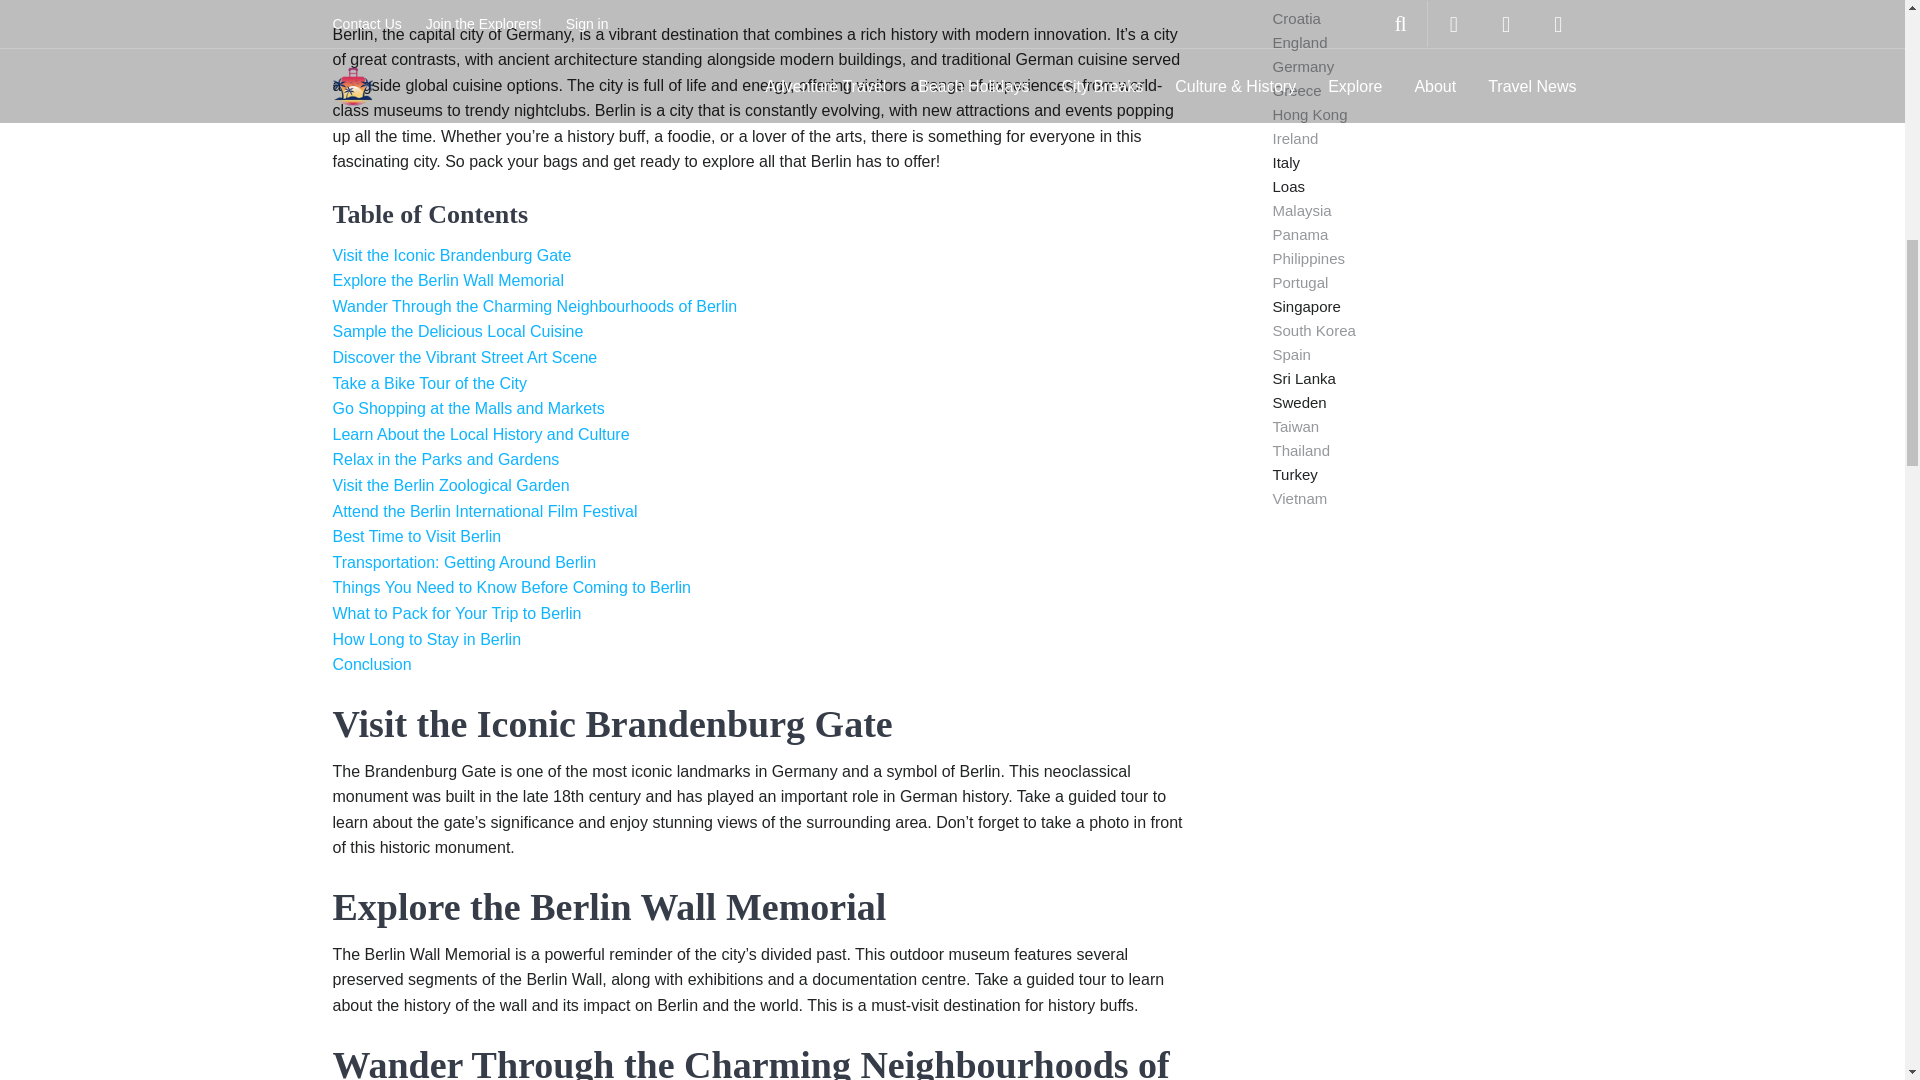 The width and height of the screenshot is (1920, 1080). What do you see at coordinates (534, 306) in the screenshot?
I see `Wander Through the Charming Neighbourhoods of Berlin` at bounding box center [534, 306].